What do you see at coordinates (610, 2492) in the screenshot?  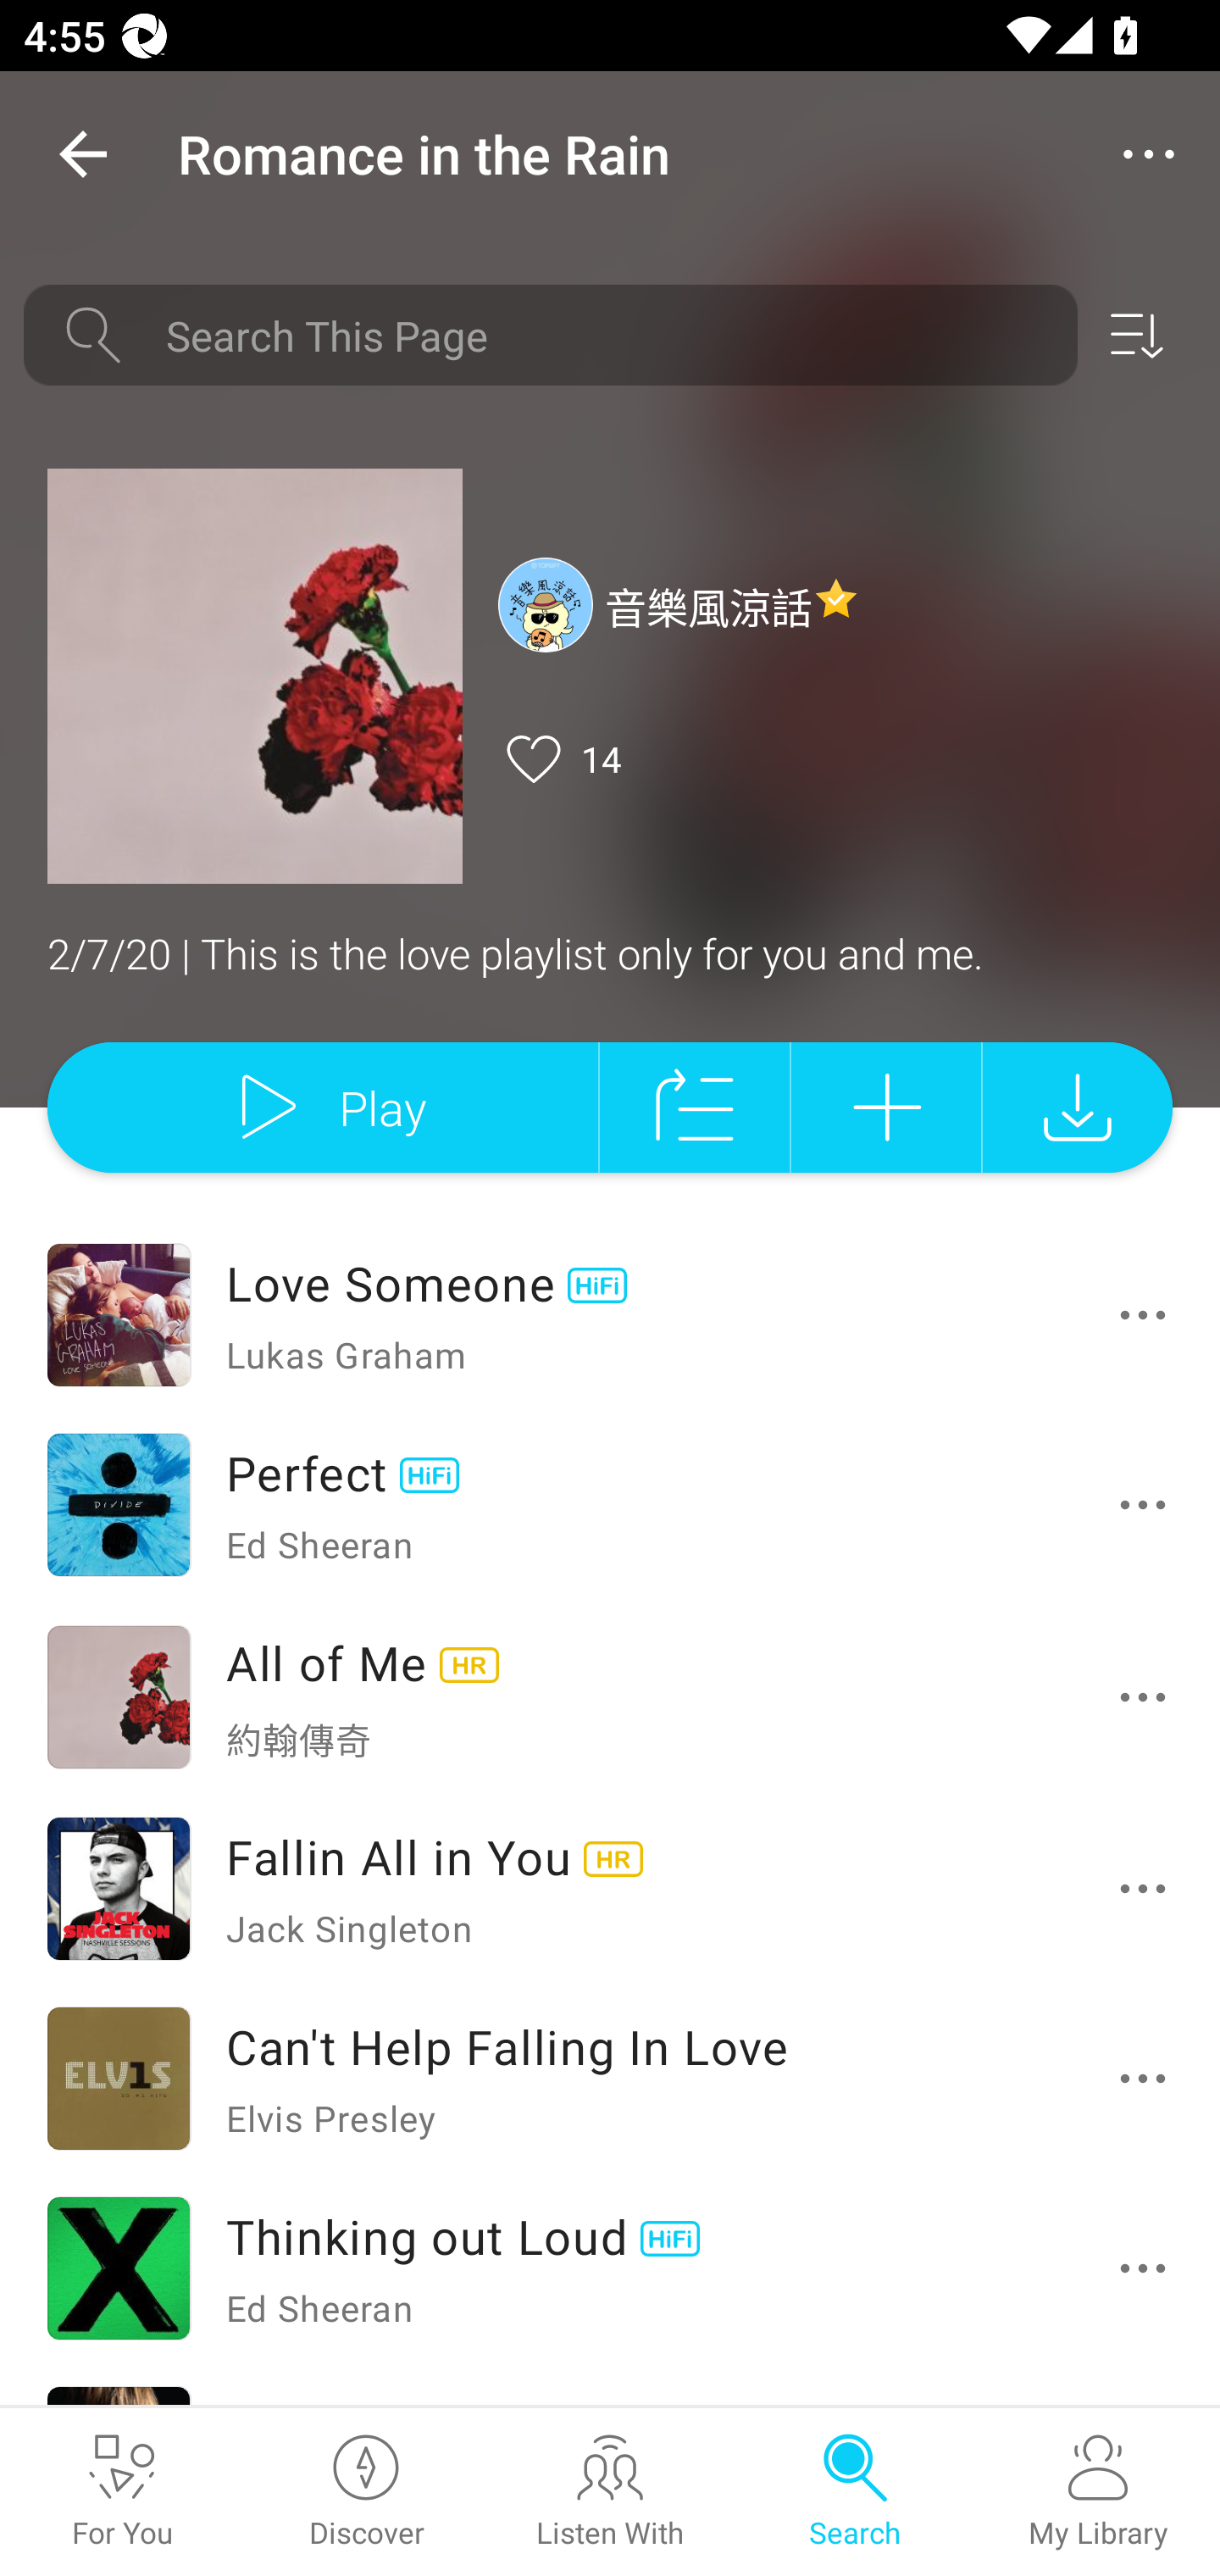 I see `Listen With` at bounding box center [610, 2492].